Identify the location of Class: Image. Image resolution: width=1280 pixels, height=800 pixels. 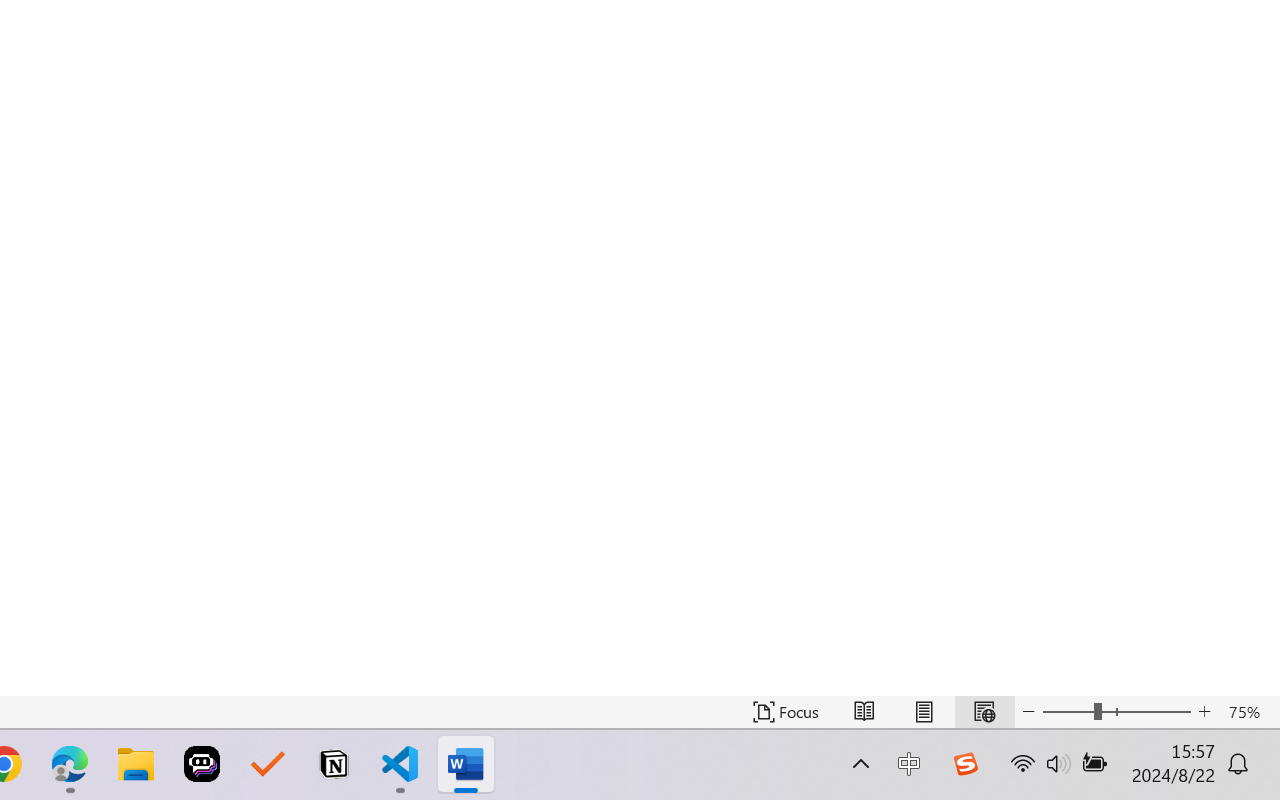
(965, 764).